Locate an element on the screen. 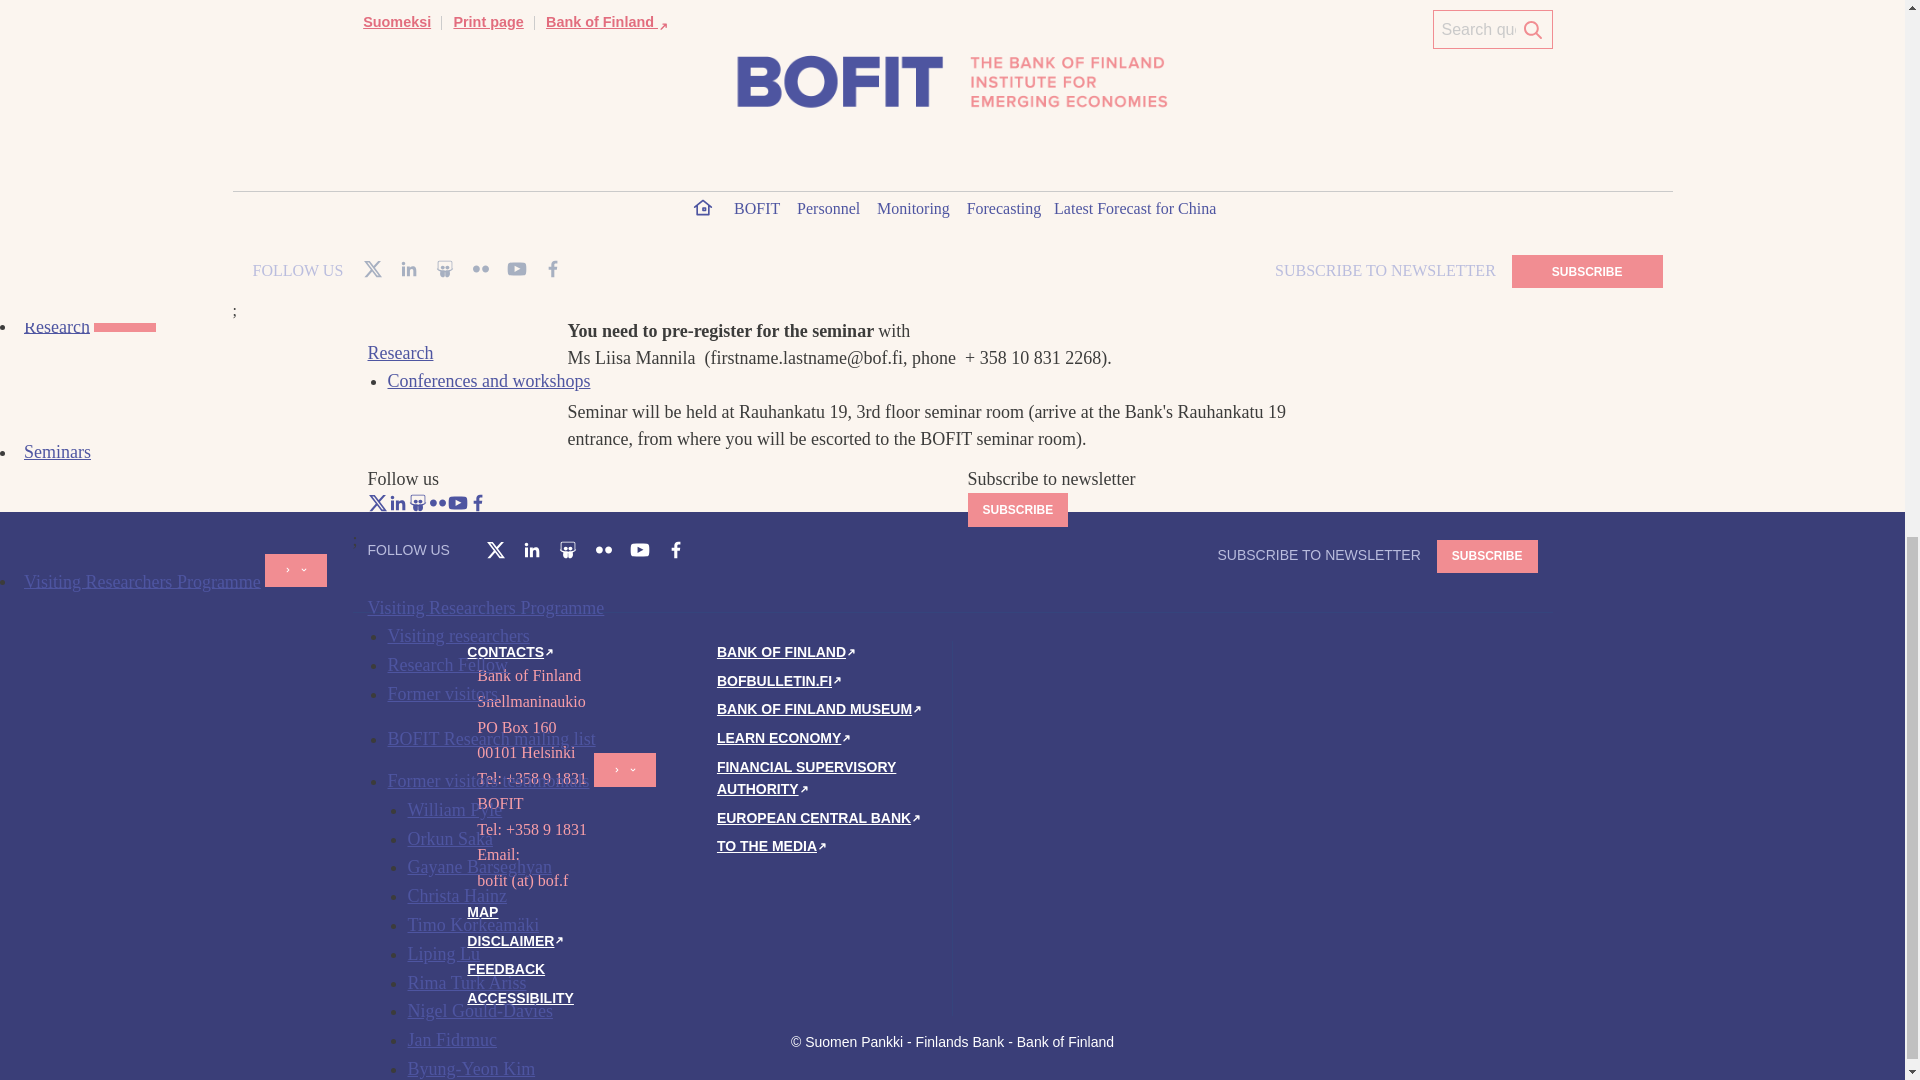  European Central Bank is located at coordinates (820, 818).